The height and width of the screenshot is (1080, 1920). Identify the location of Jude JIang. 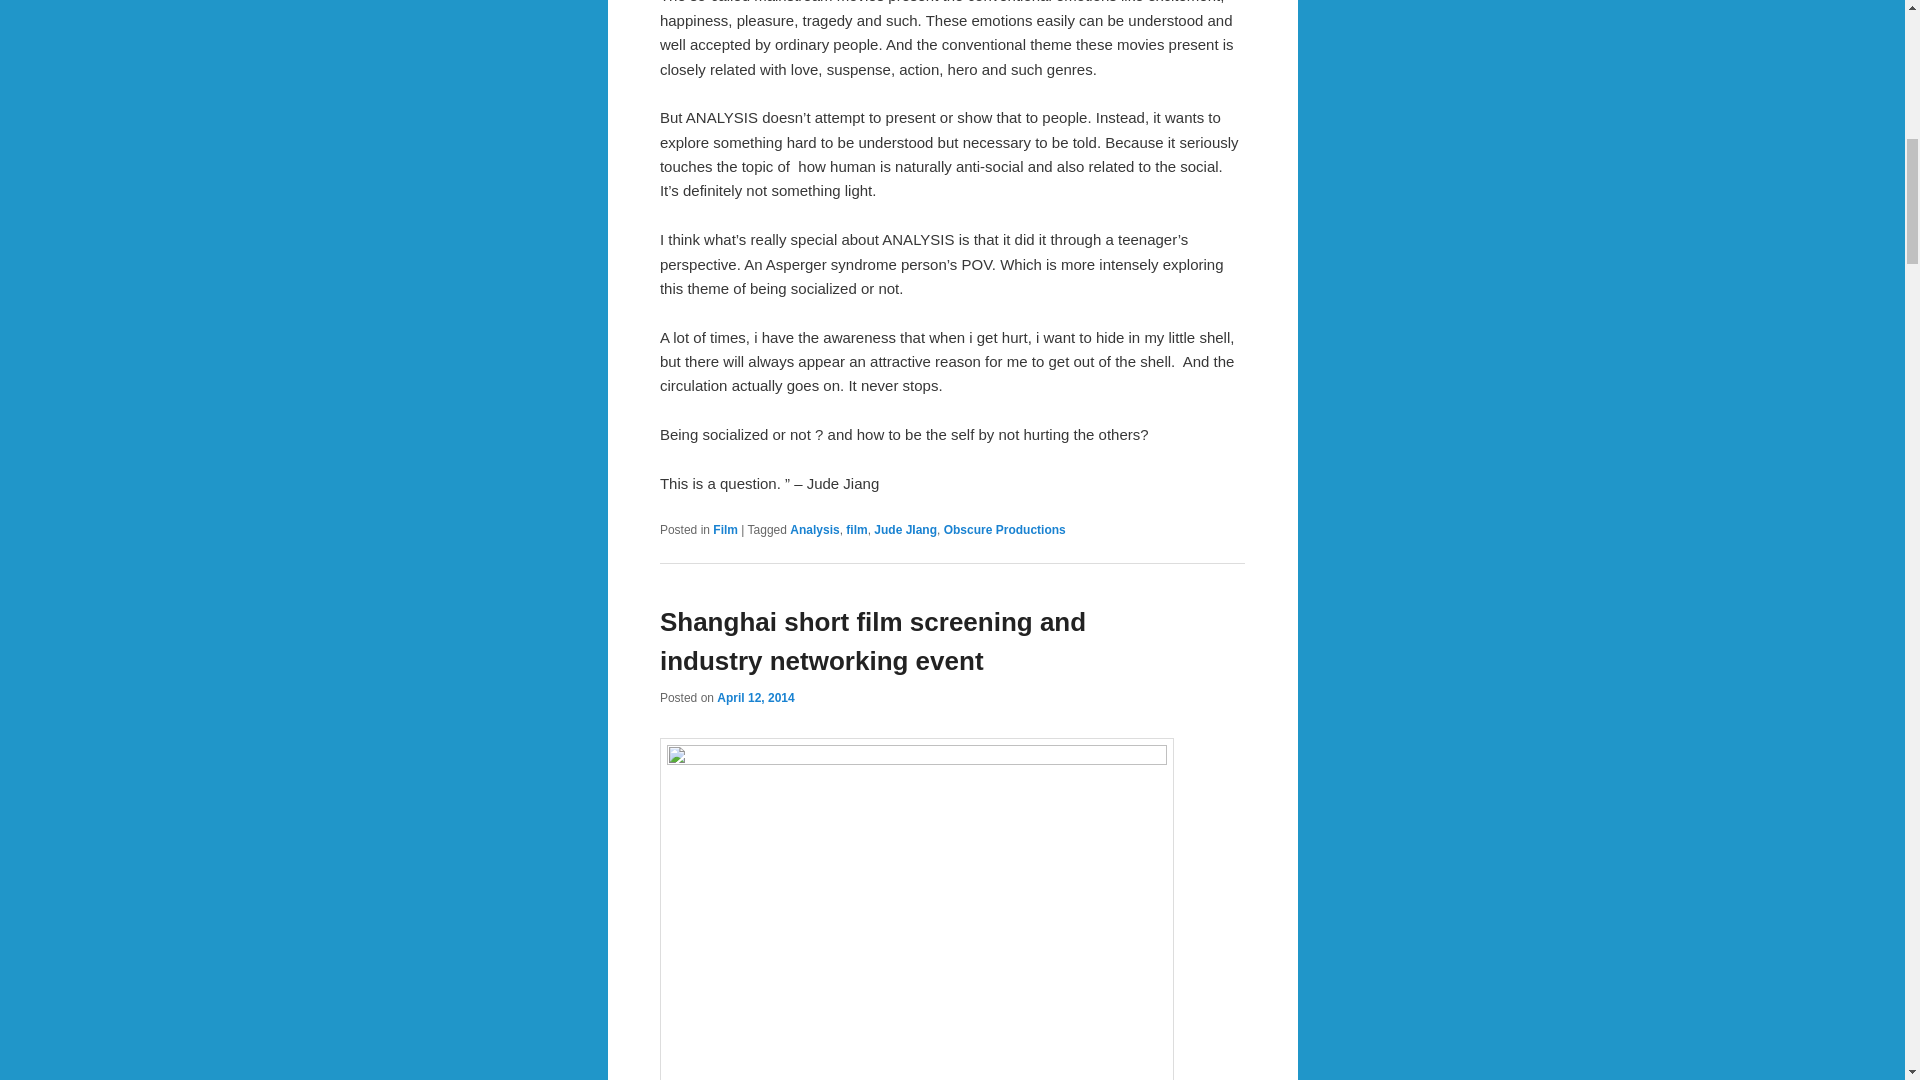
(904, 529).